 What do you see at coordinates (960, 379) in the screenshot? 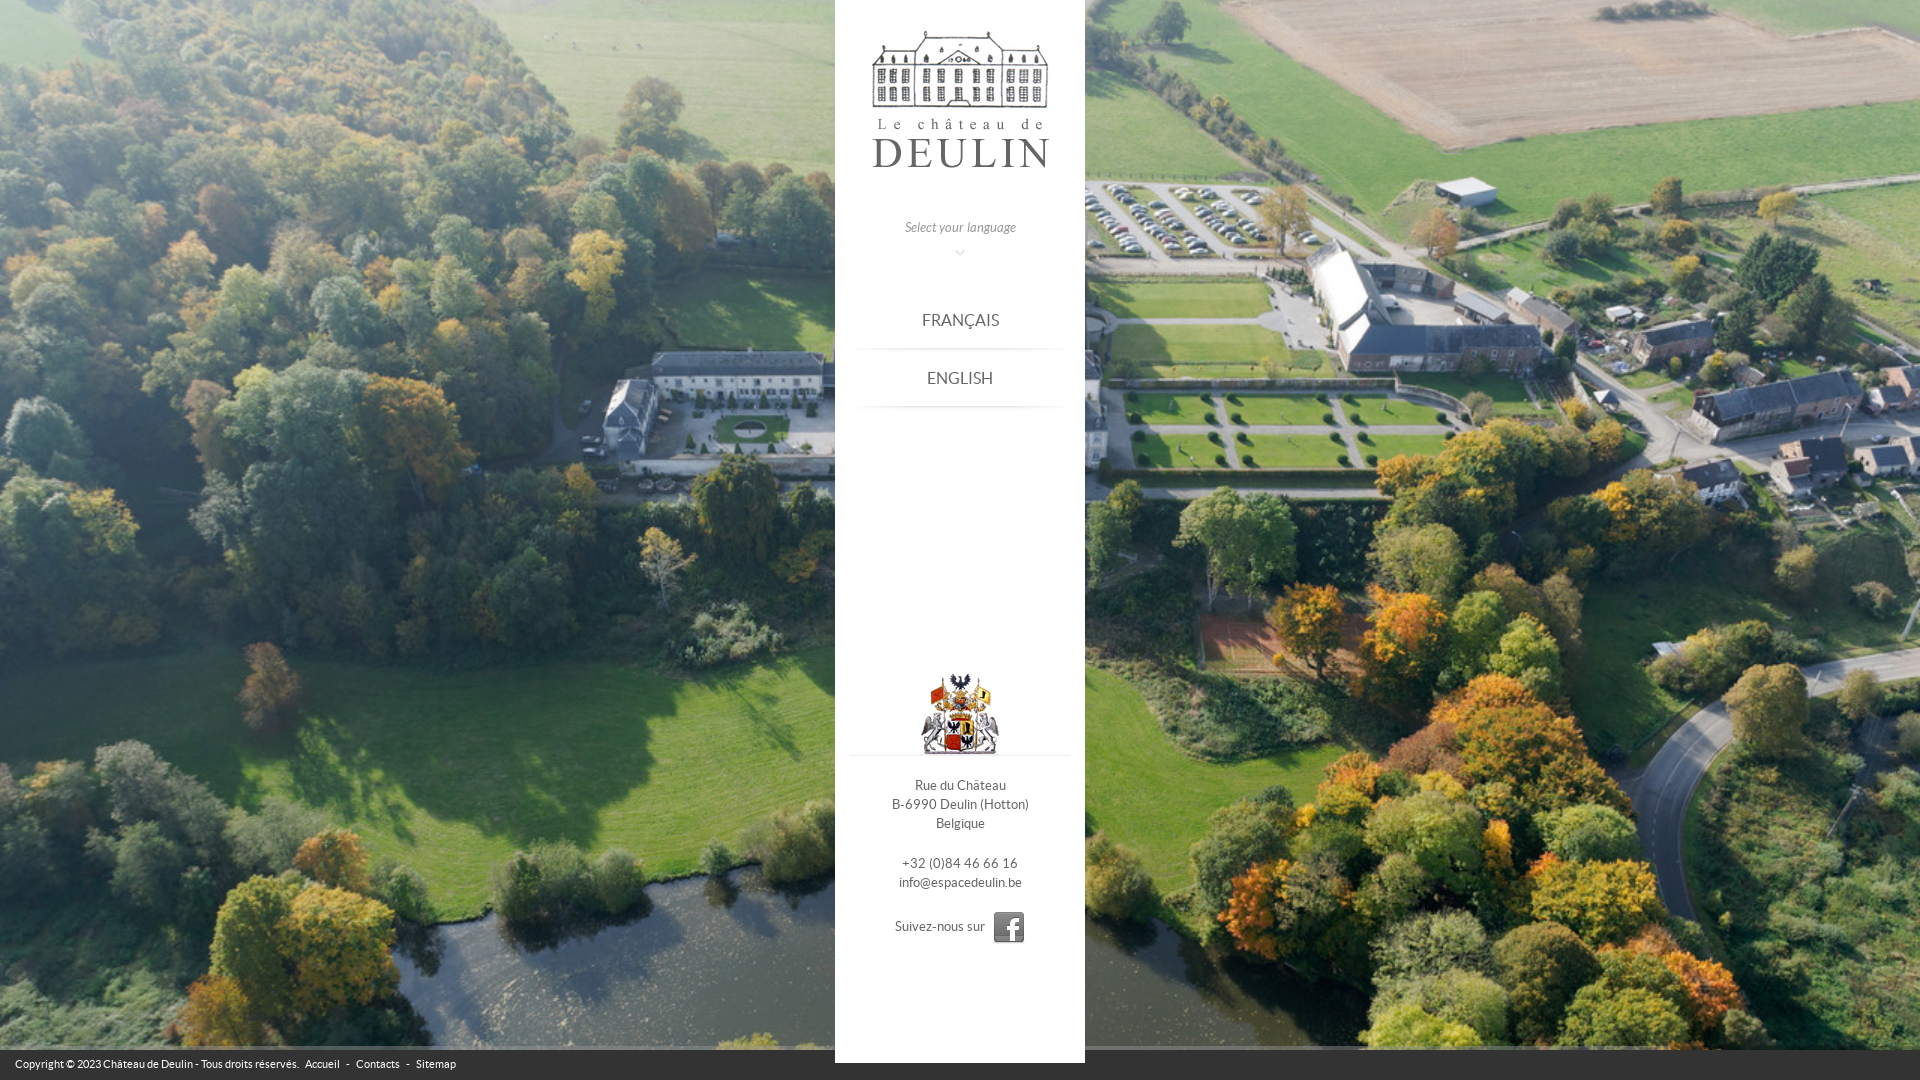
I see `ENGLISH` at bounding box center [960, 379].